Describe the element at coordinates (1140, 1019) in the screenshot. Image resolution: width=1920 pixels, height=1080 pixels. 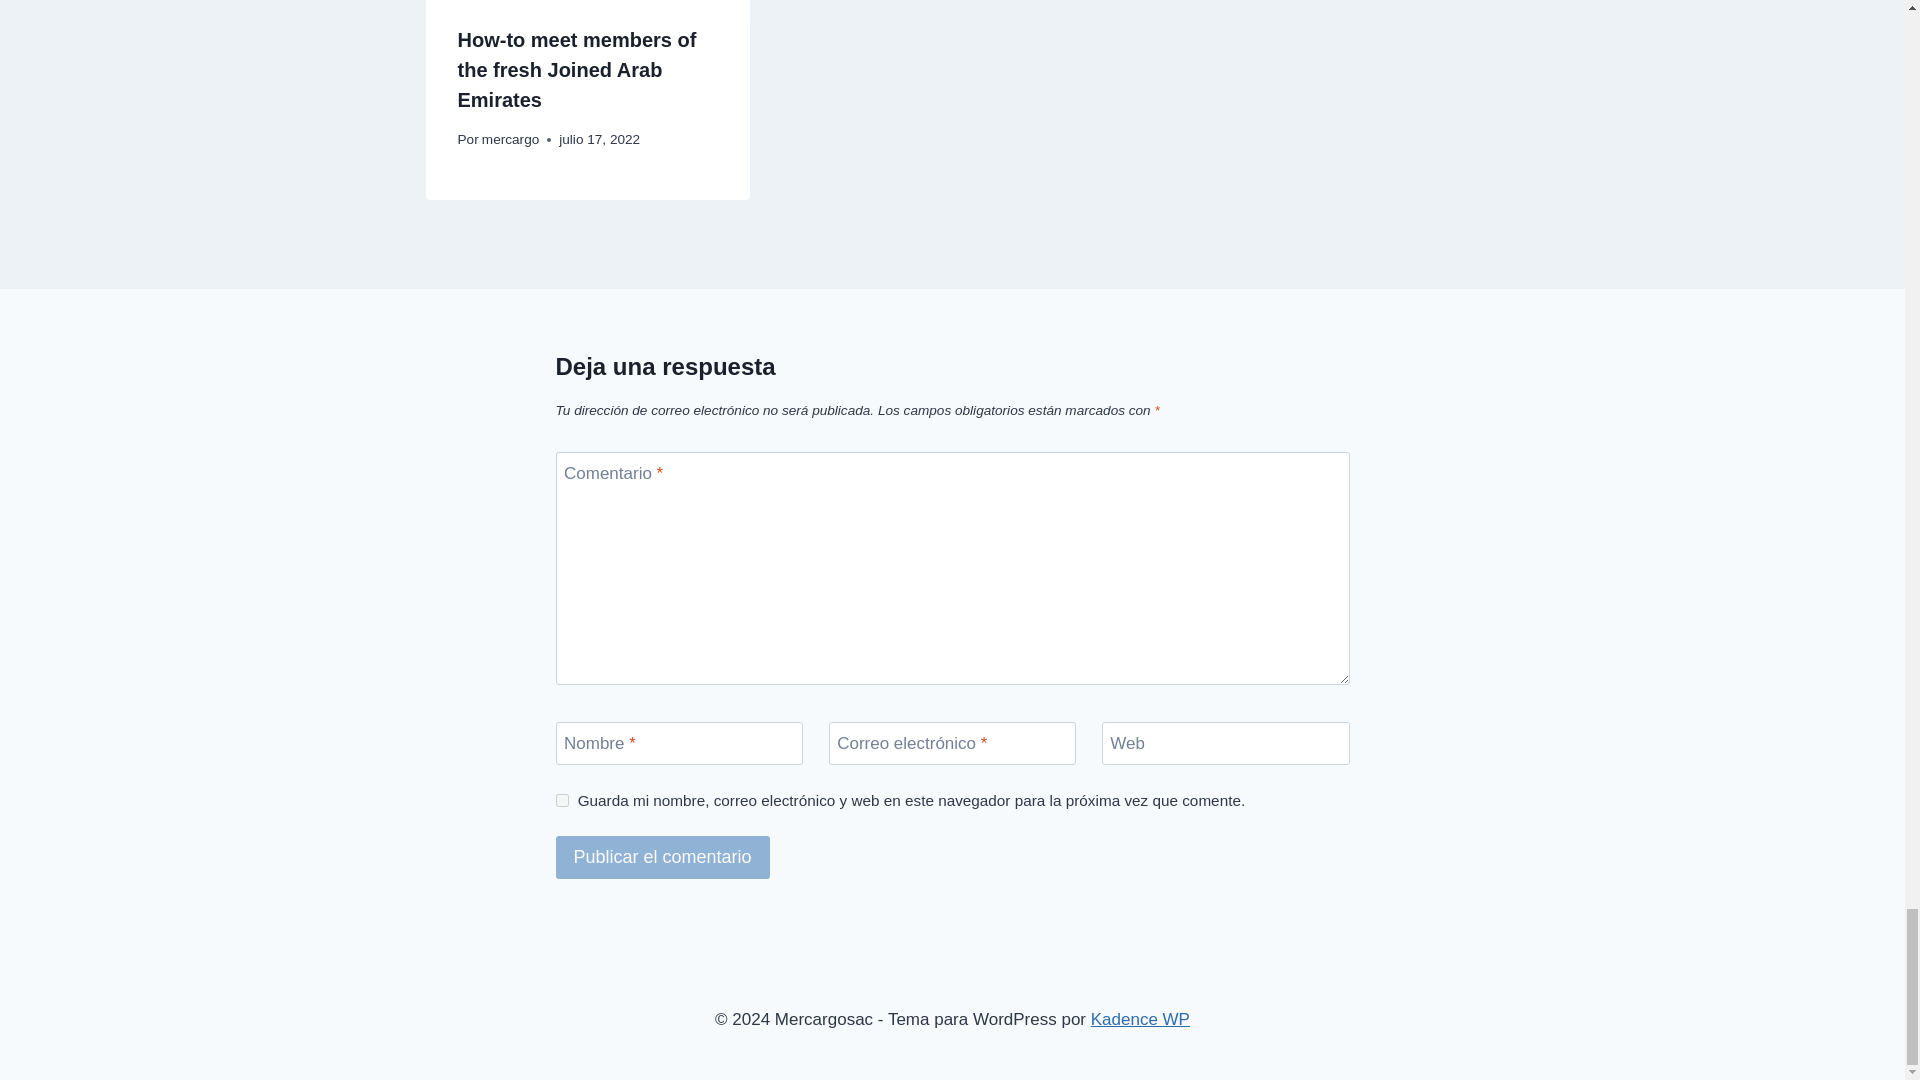
I see `Kadence WP` at that location.